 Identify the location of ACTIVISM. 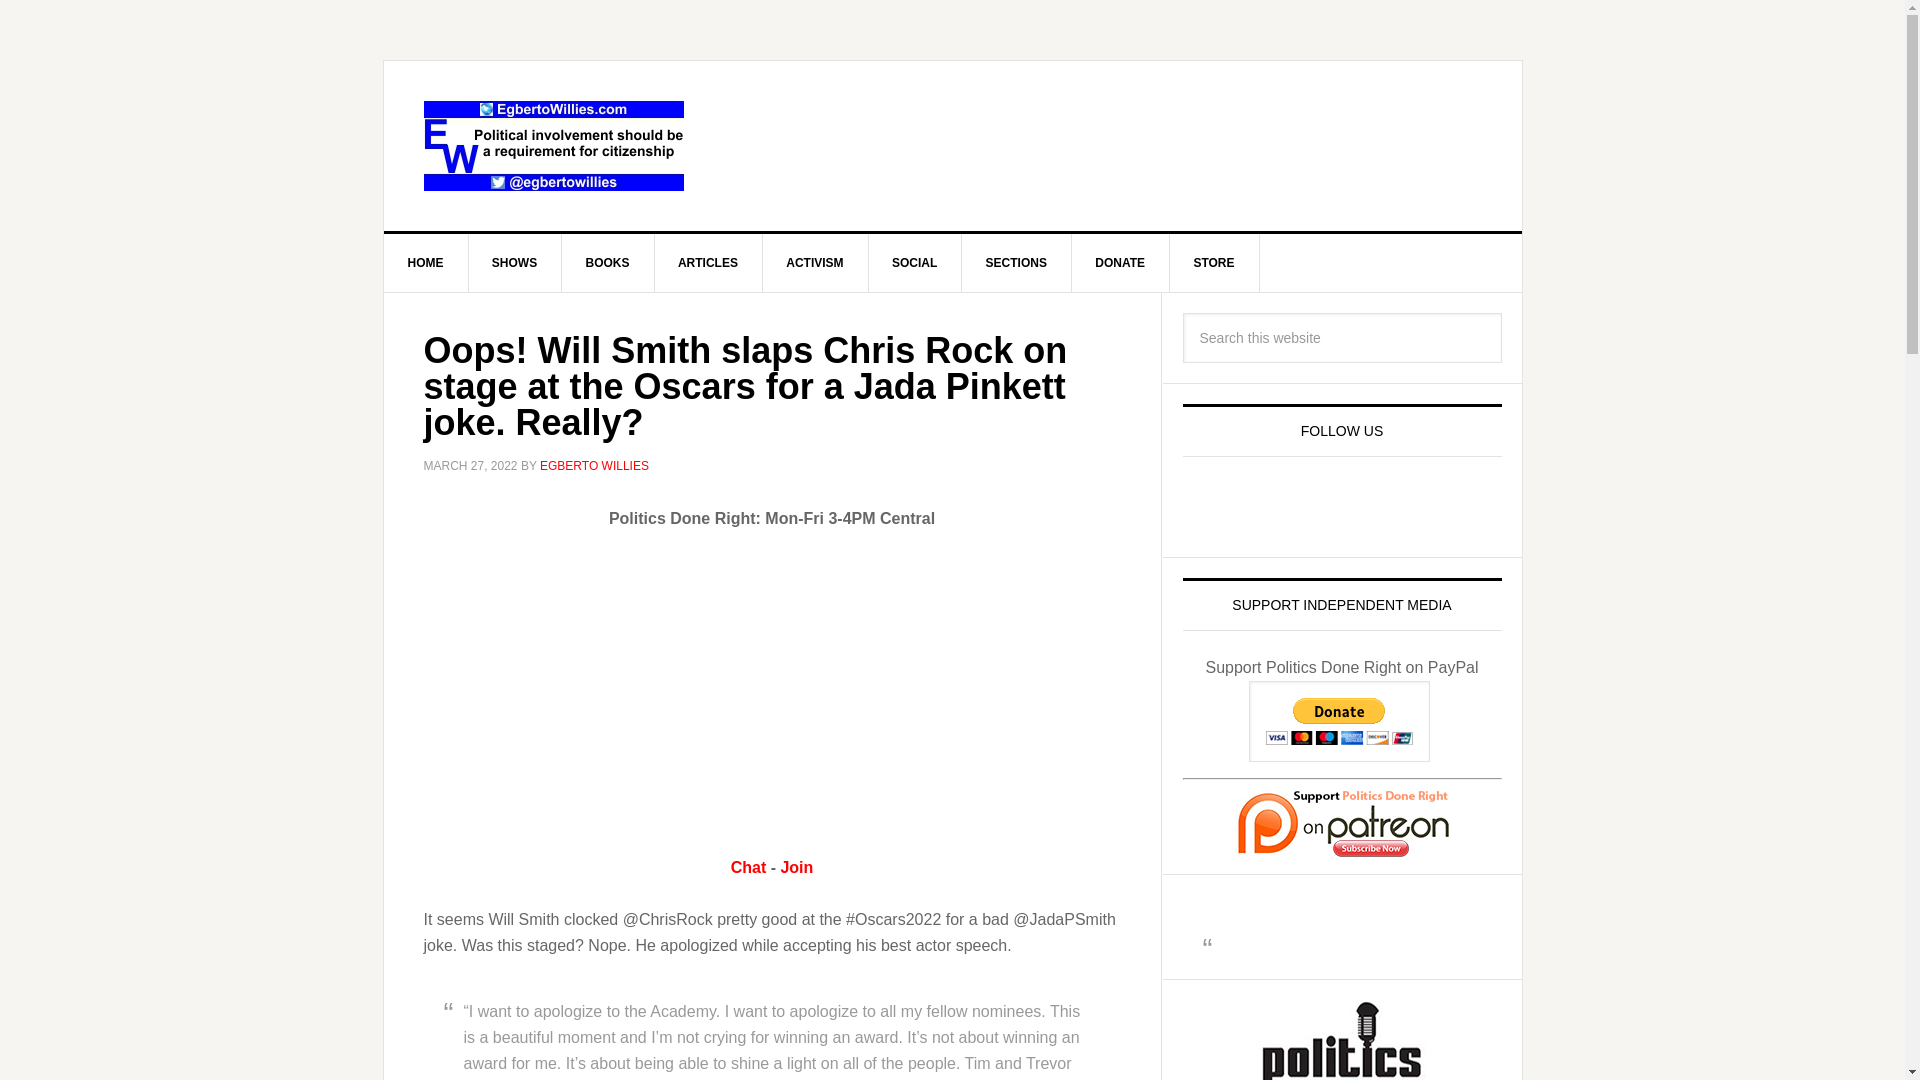
(814, 262).